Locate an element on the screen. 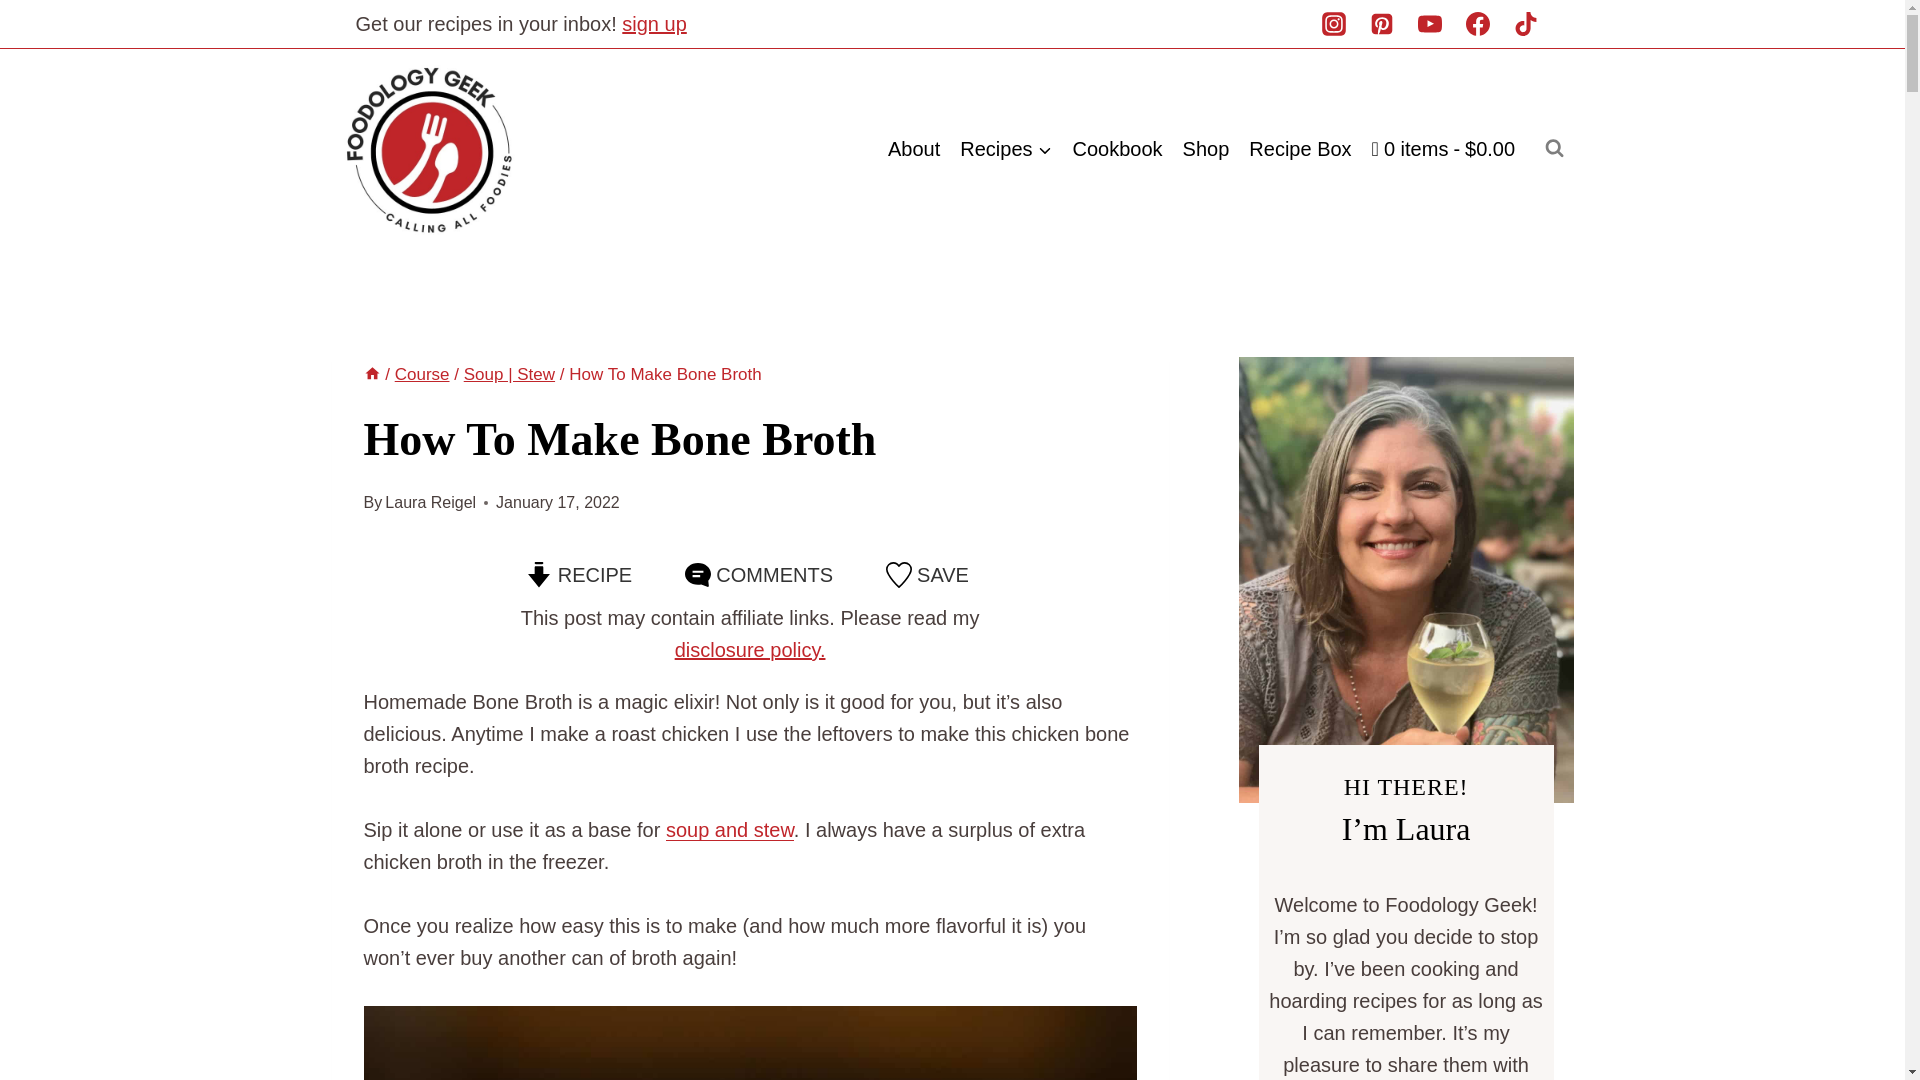 This screenshot has width=1920, height=1080. Recipes is located at coordinates (1006, 148).